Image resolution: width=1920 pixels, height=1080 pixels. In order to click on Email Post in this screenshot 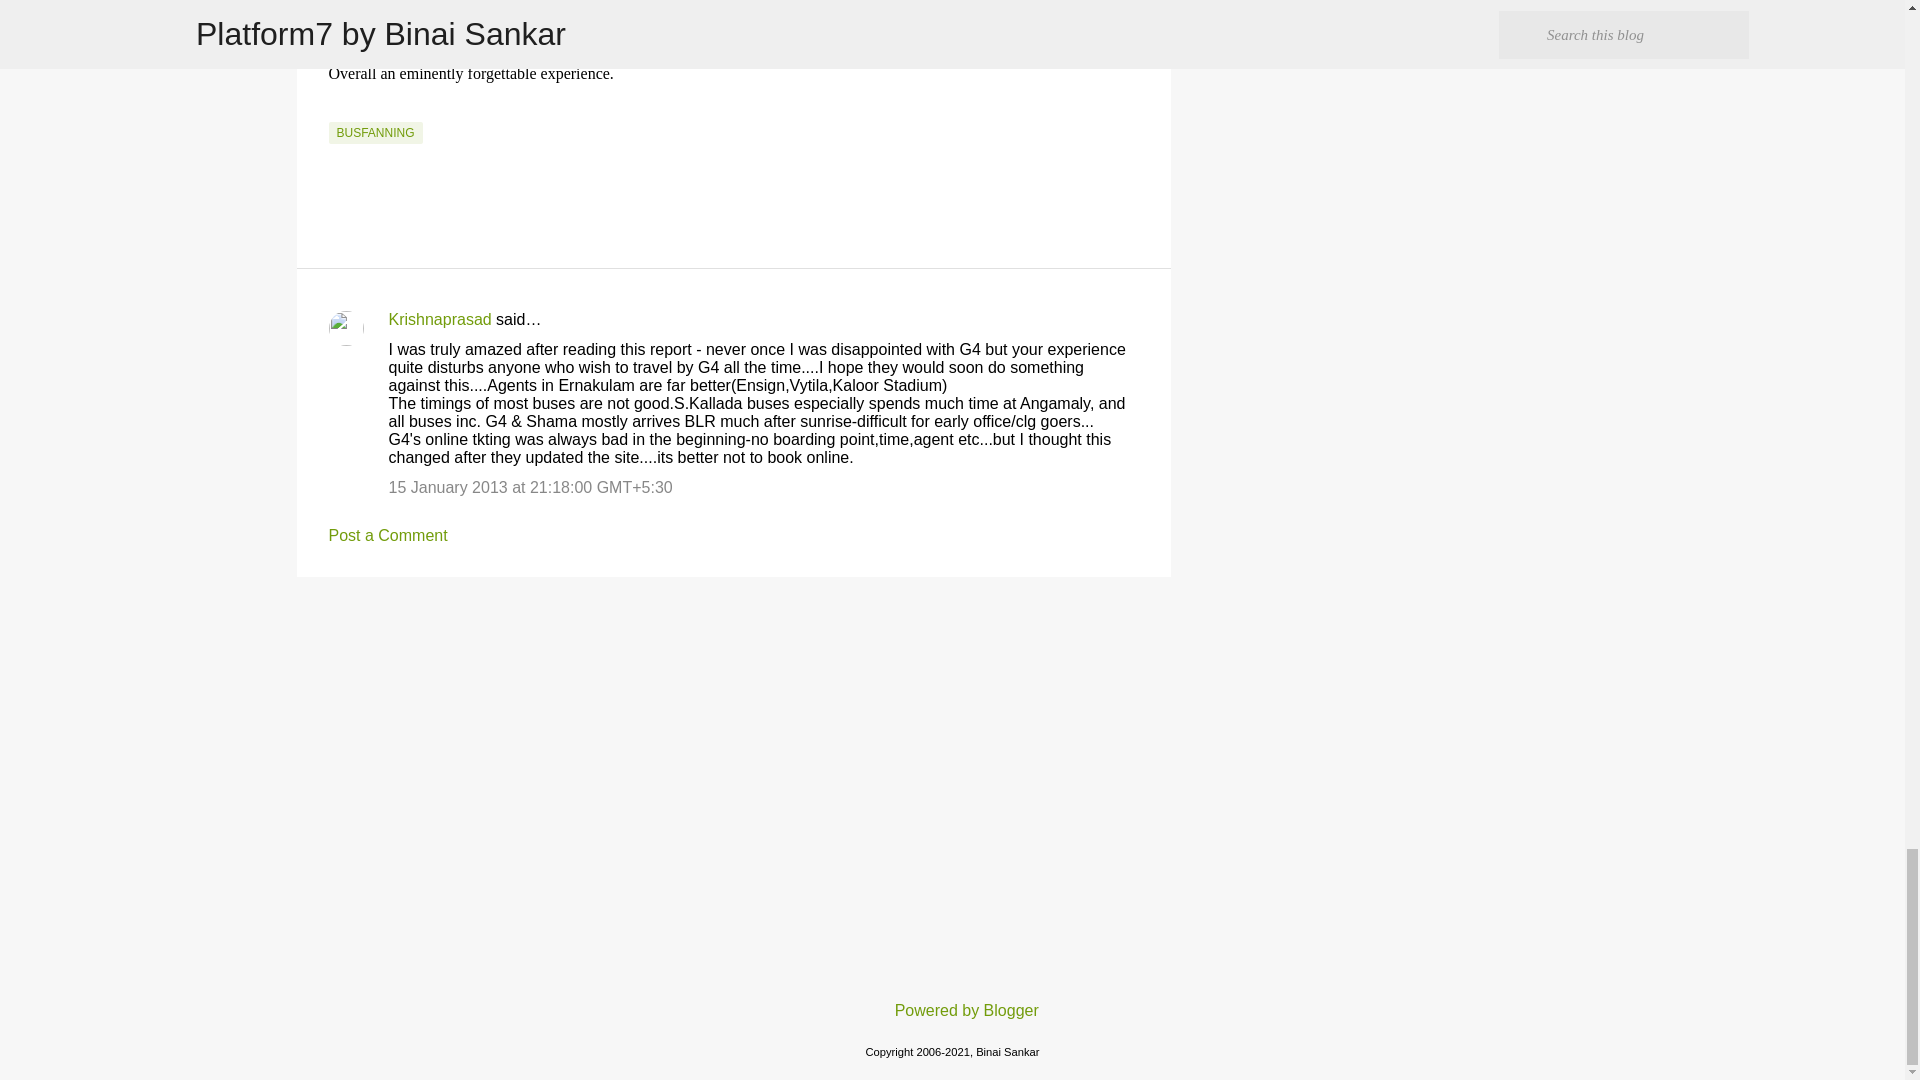, I will do `click(340, 109)`.